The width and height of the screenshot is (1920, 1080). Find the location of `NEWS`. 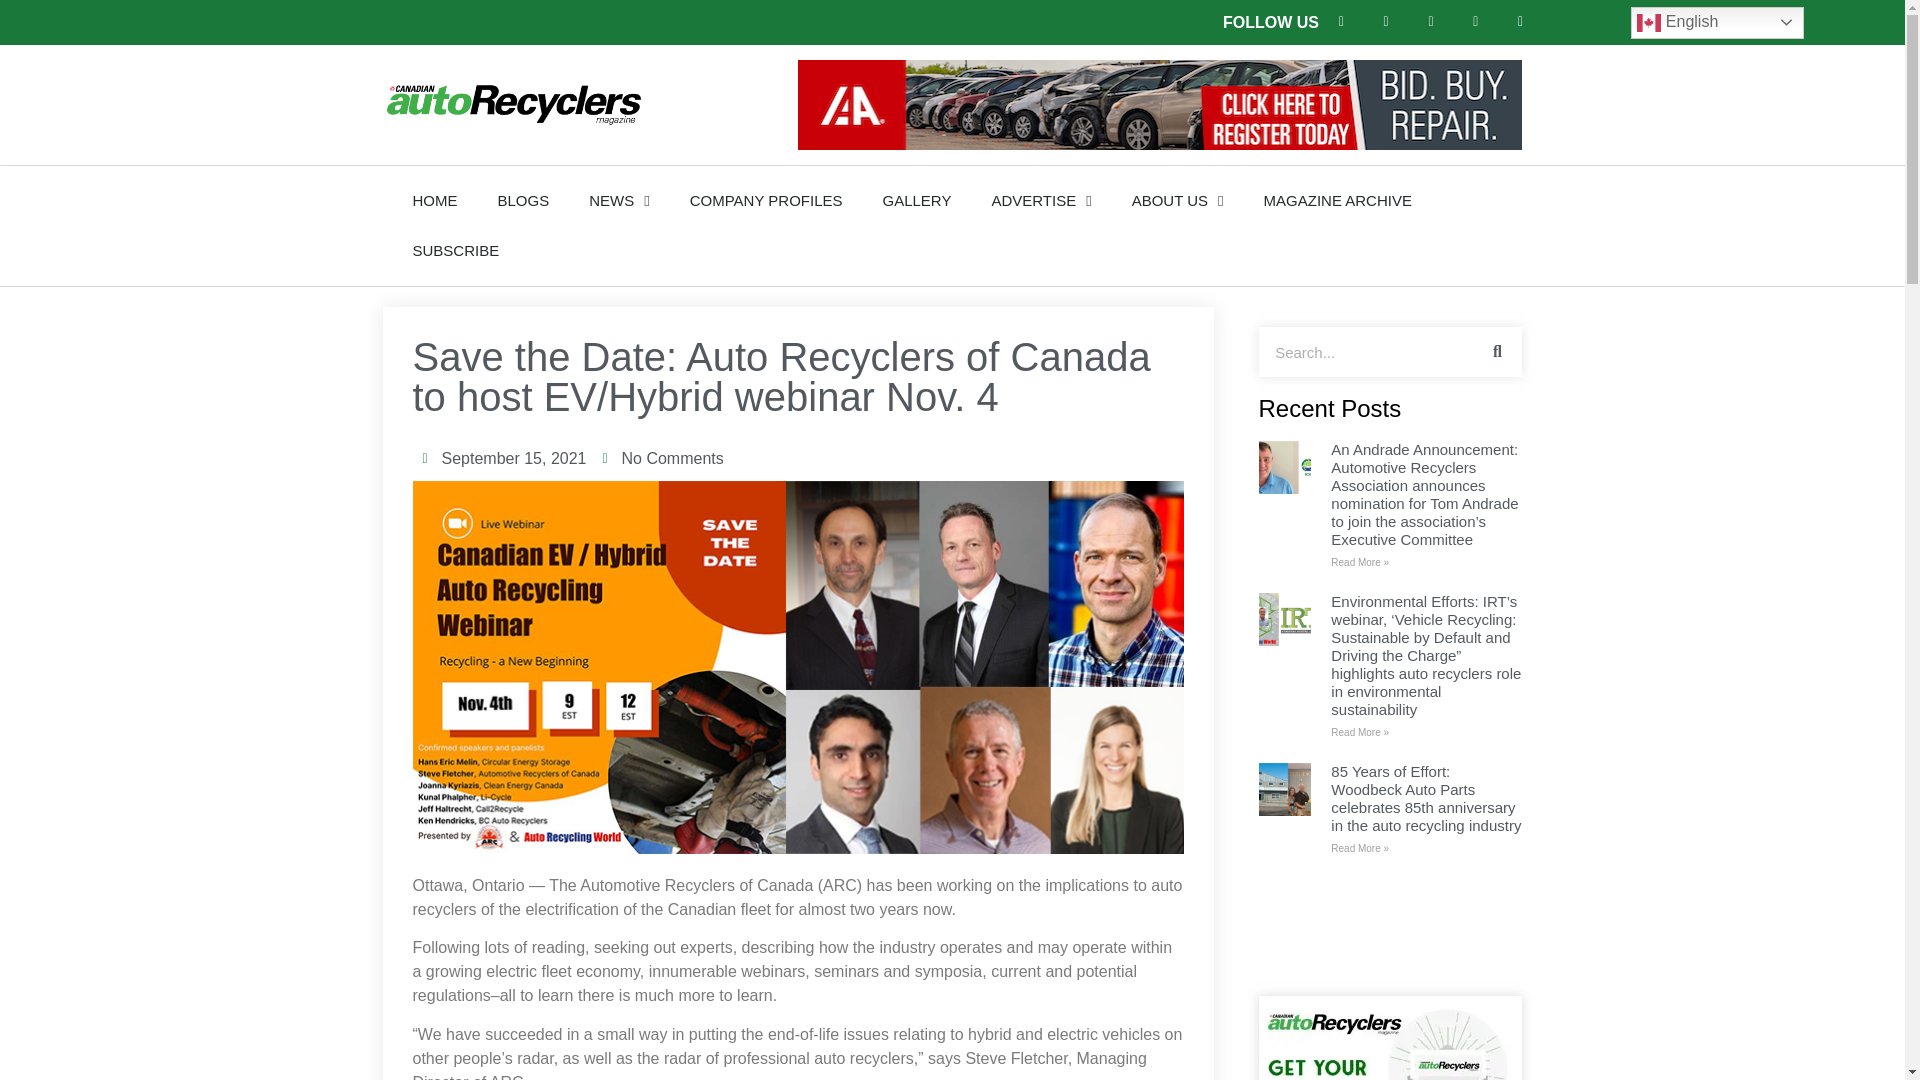

NEWS is located at coordinates (618, 200).